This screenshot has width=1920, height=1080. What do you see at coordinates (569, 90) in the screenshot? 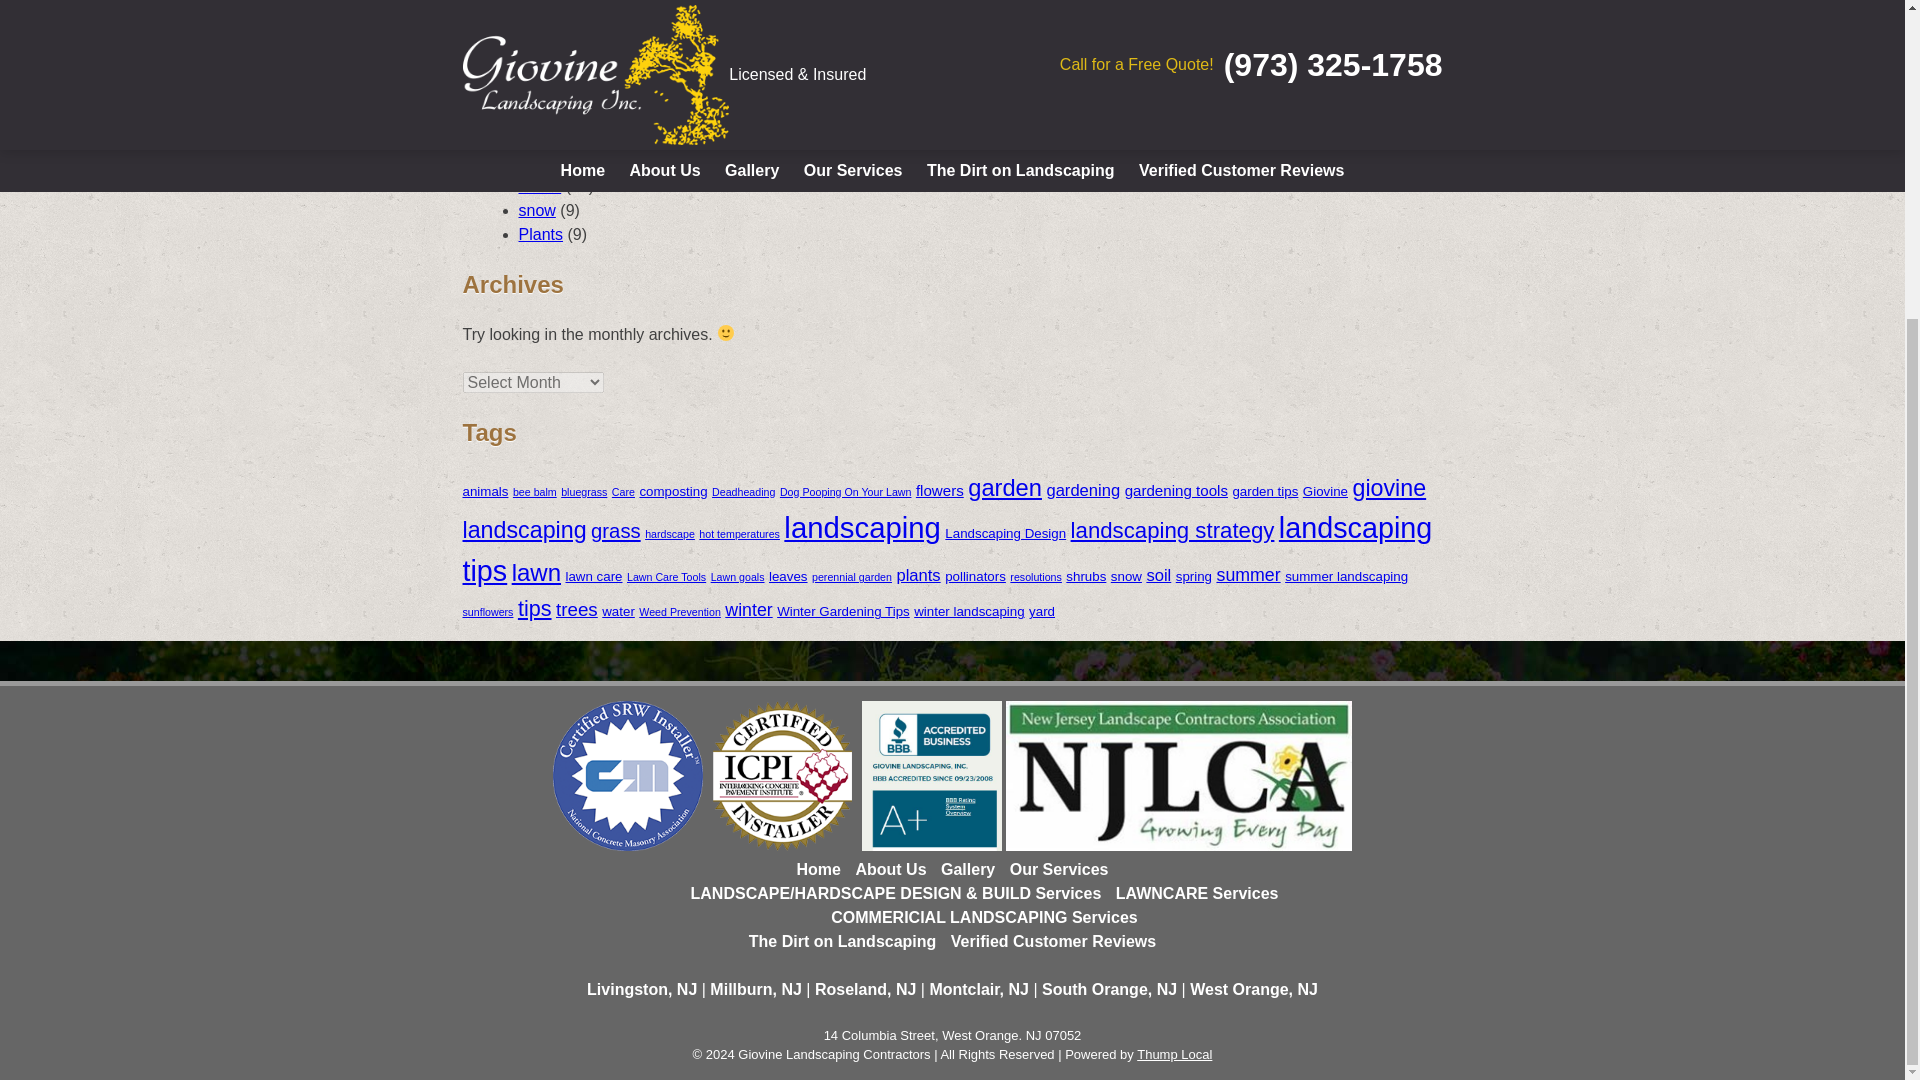
I see `Uncategorized` at bounding box center [569, 90].